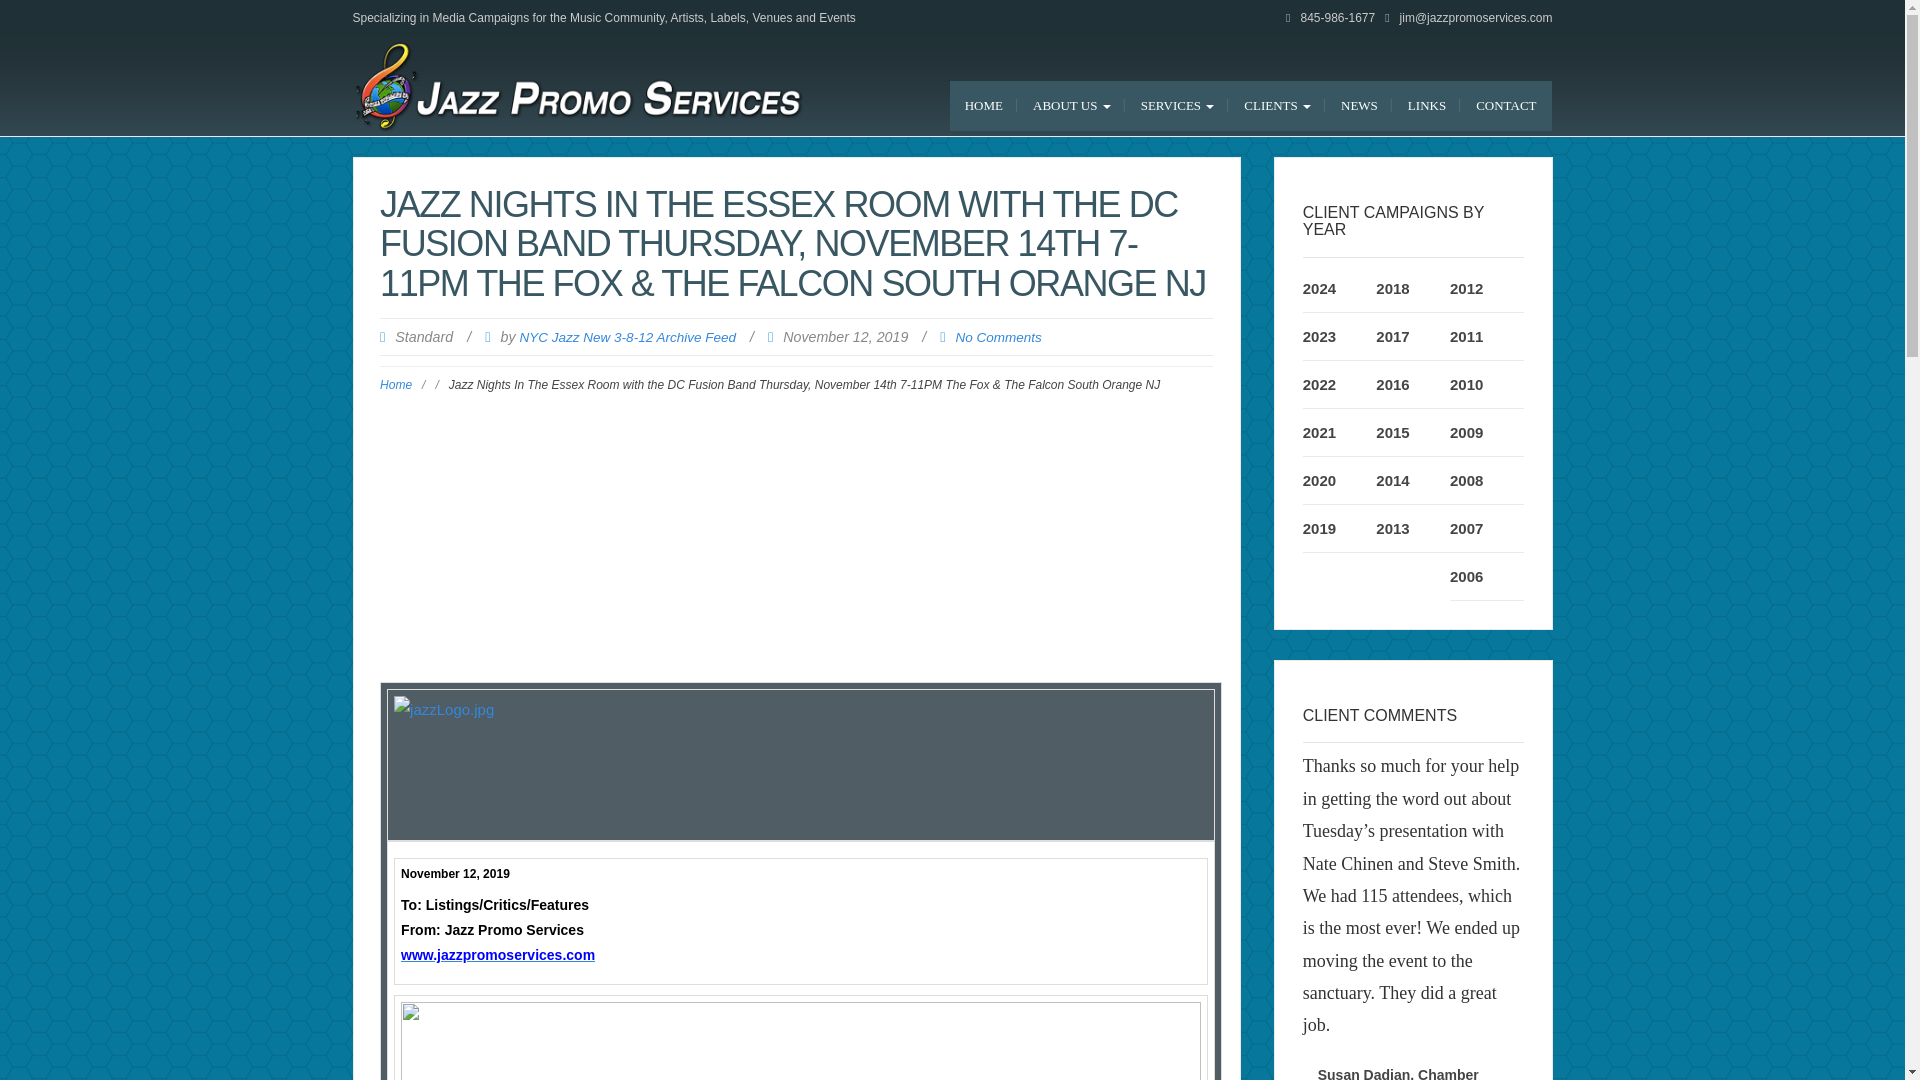 The height and width of the screenshot is (1080, 1920). I want to click on SERVICES, so click(1178, 106).